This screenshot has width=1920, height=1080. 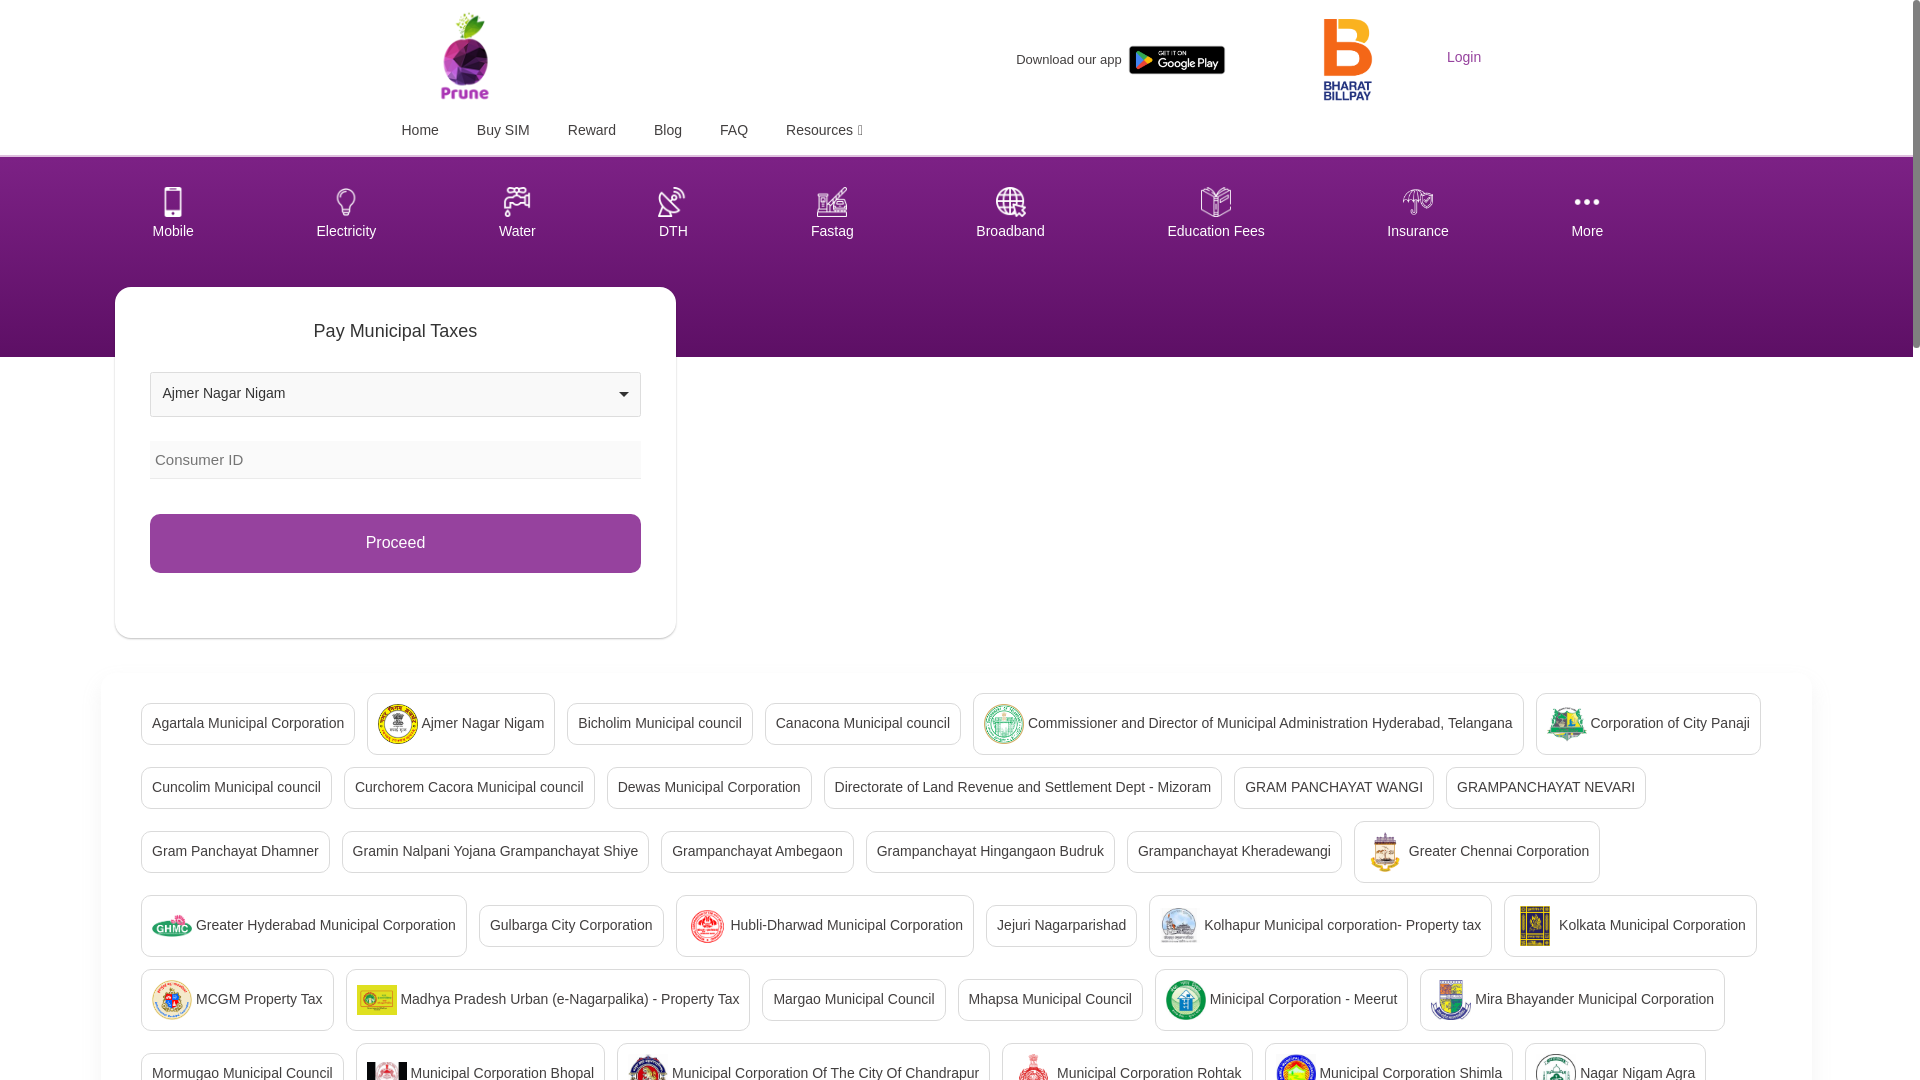 I want to click on FAQ, so click(x=734, y=130).